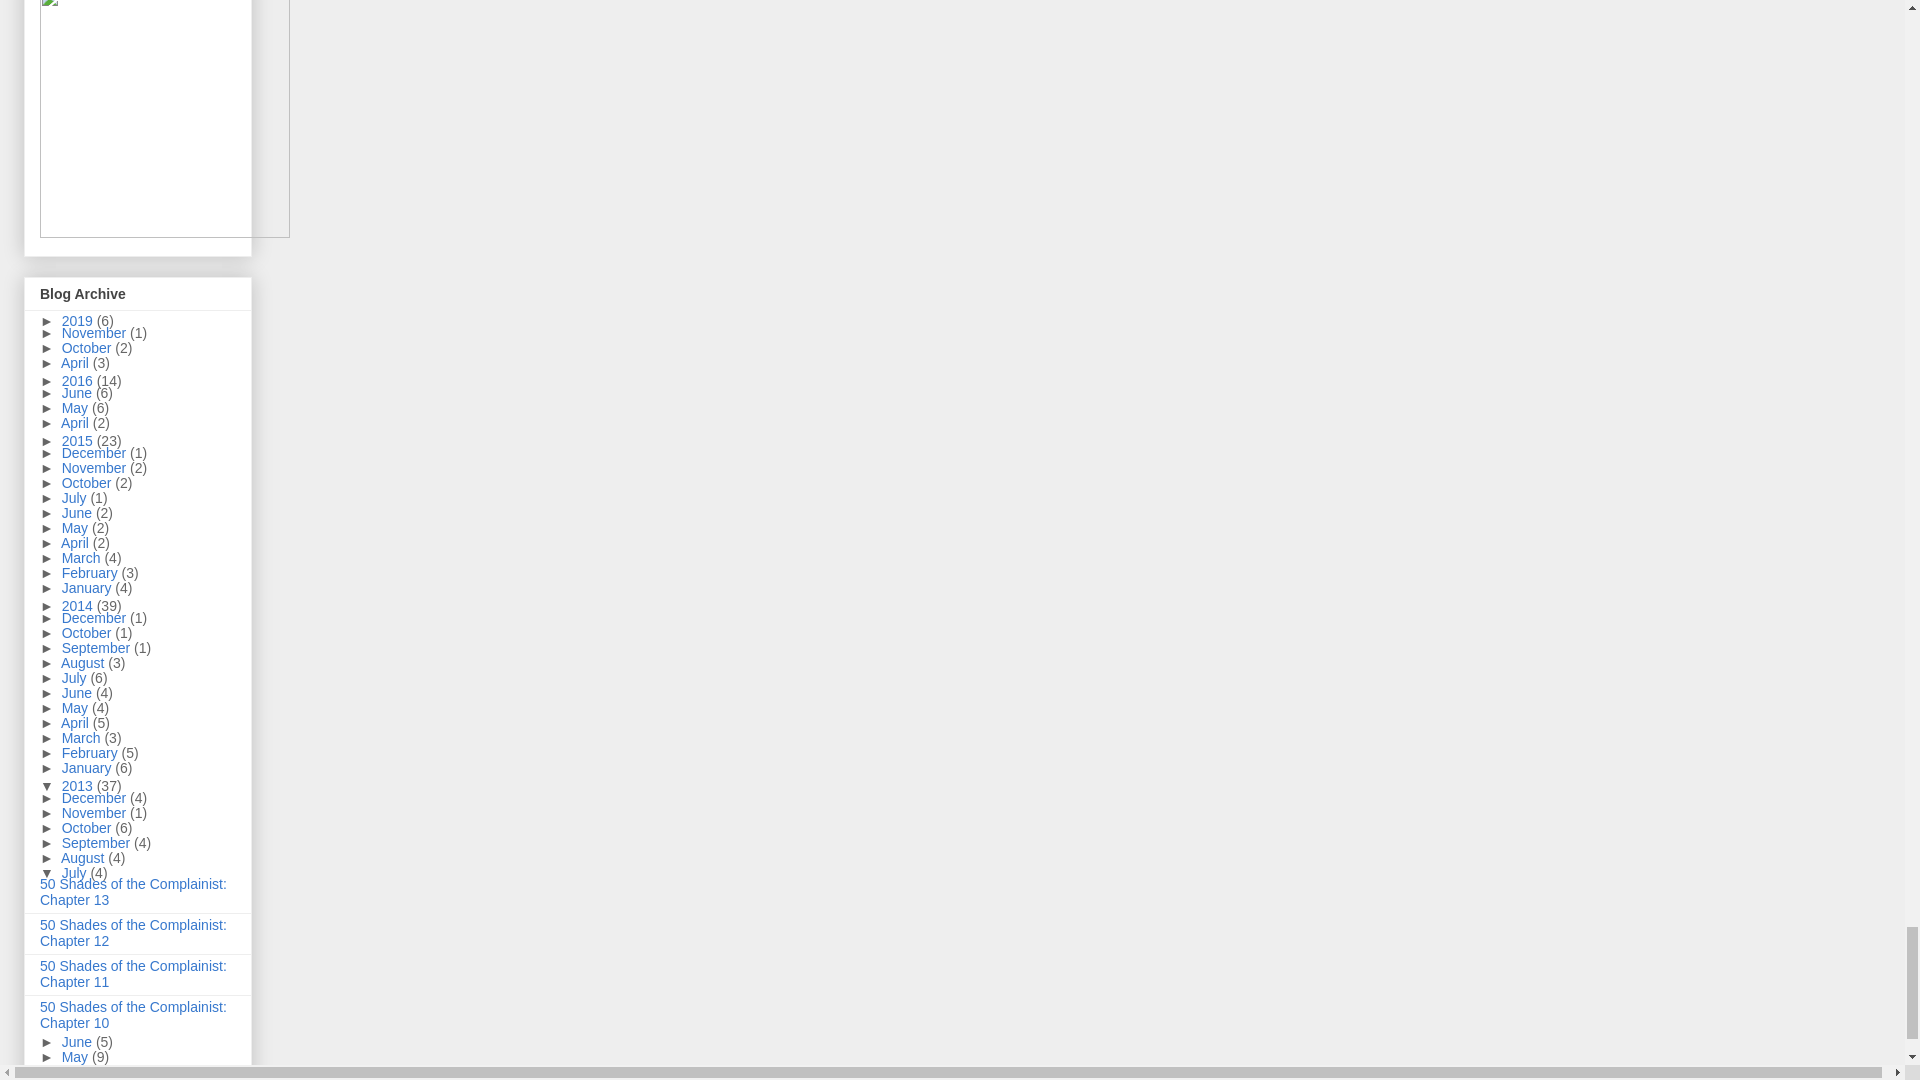 The height and width of the screenshot is (1080, 1920). Describe the element at coordinates (78, 392) in the screenshot. I see `June` at that location.